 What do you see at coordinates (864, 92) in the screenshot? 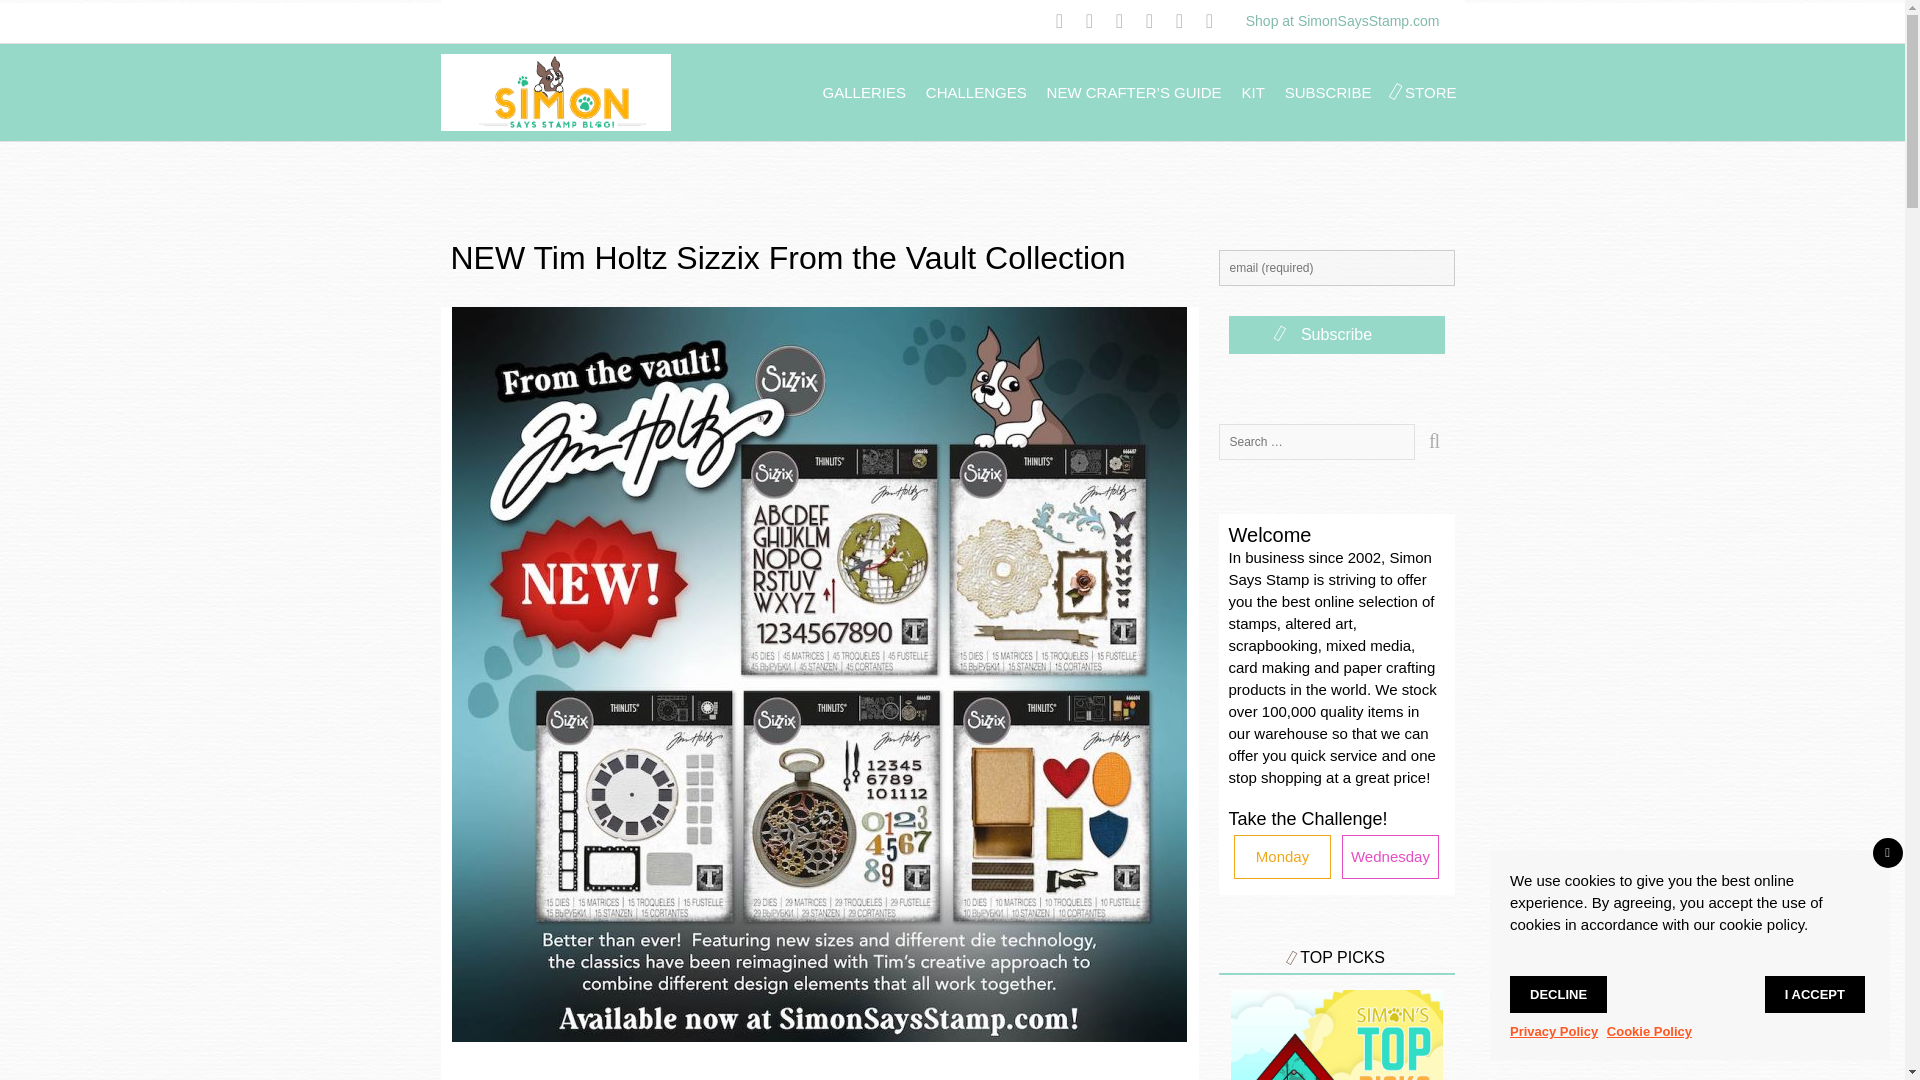
I see `GALLERIES` at bounding box center [864, 92].